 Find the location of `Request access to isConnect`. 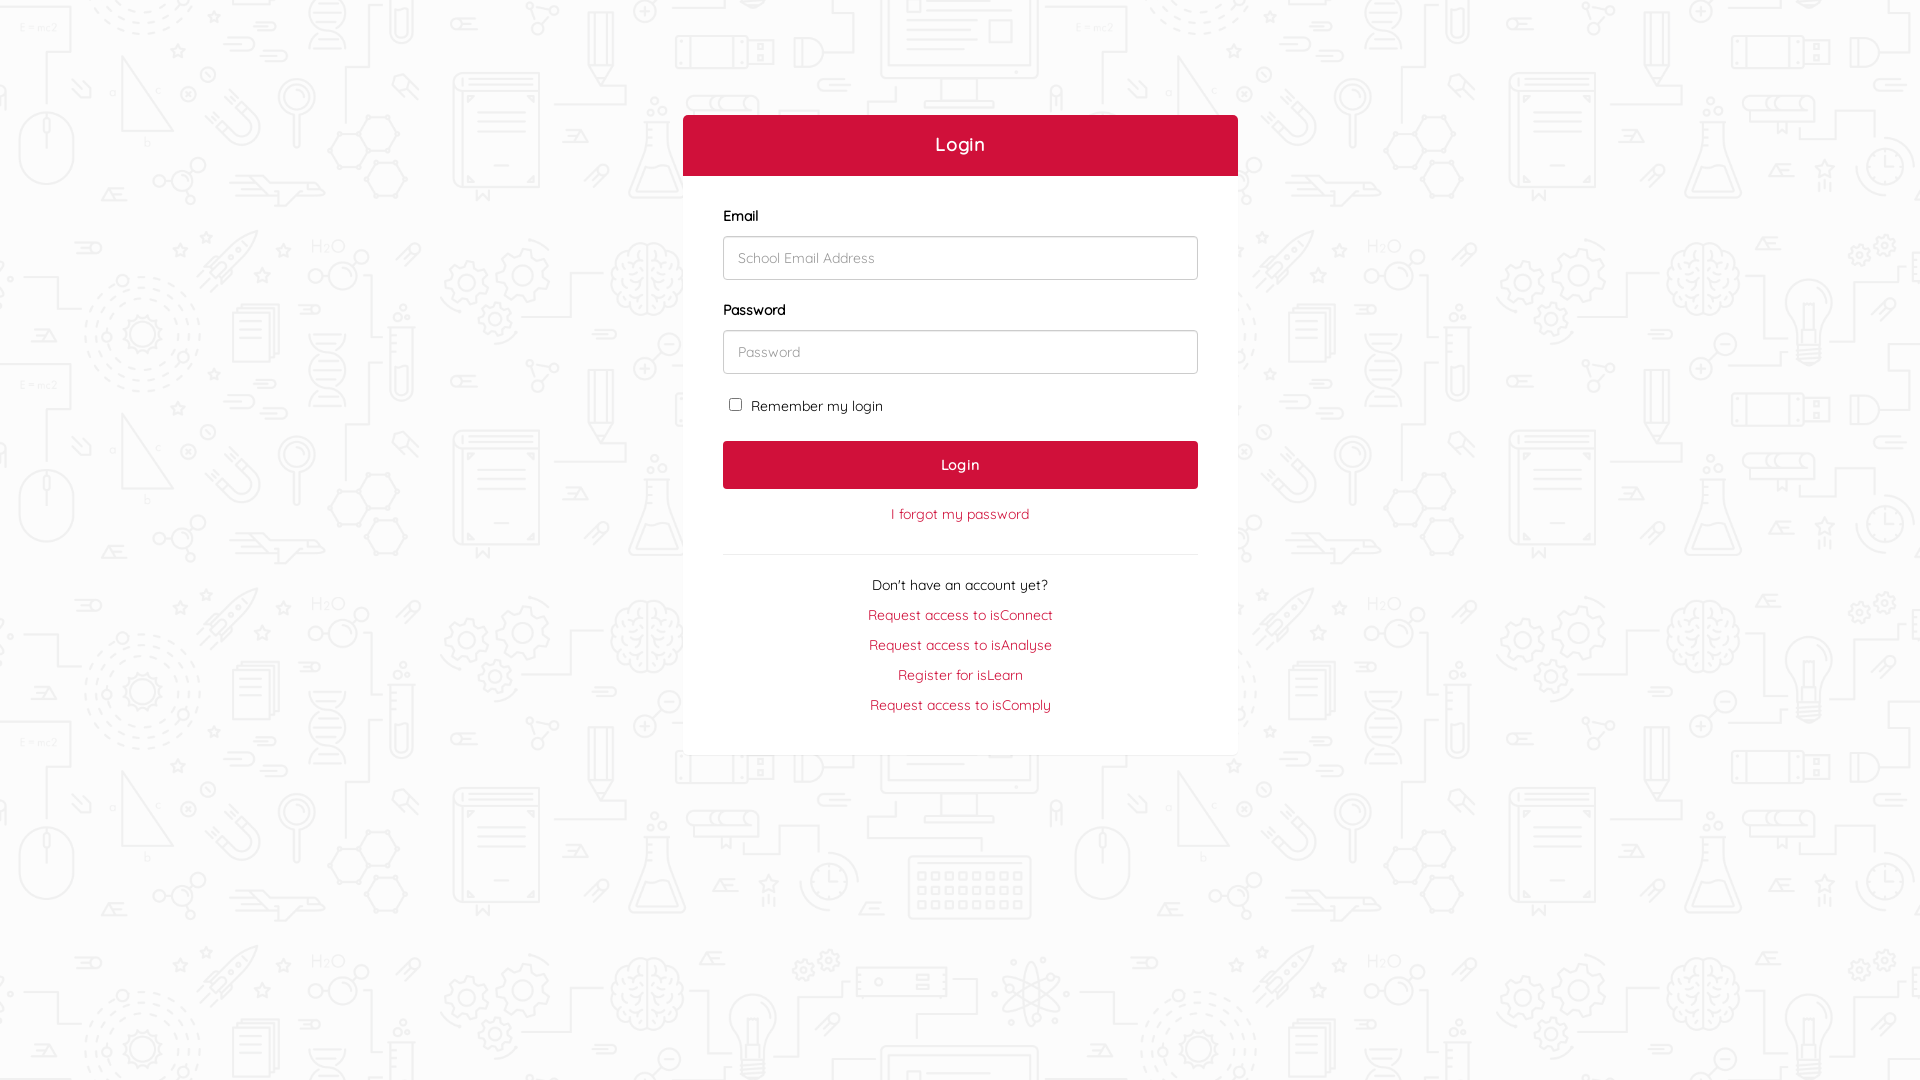

Request access to isConnect is located at coordinates (960, 614).